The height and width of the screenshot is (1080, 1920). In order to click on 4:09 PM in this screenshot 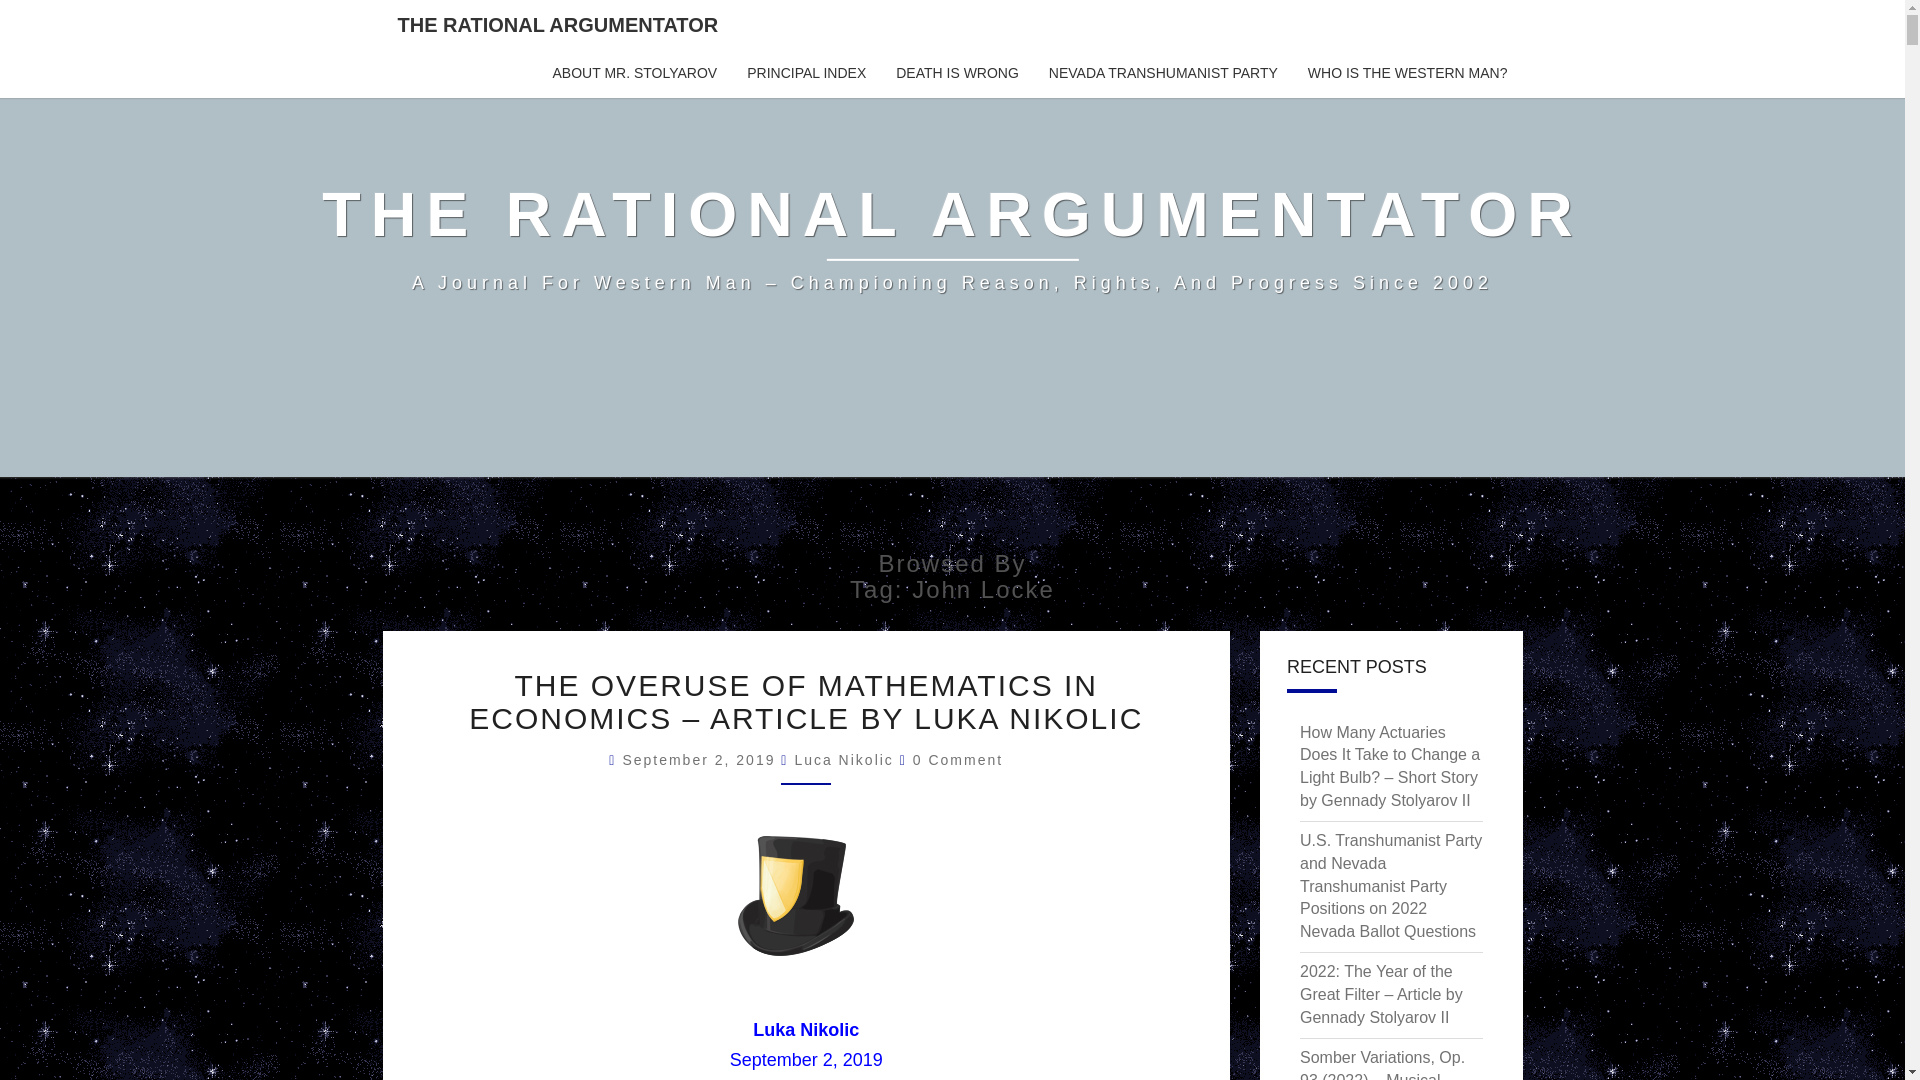, I will do `click(702, 759)`.